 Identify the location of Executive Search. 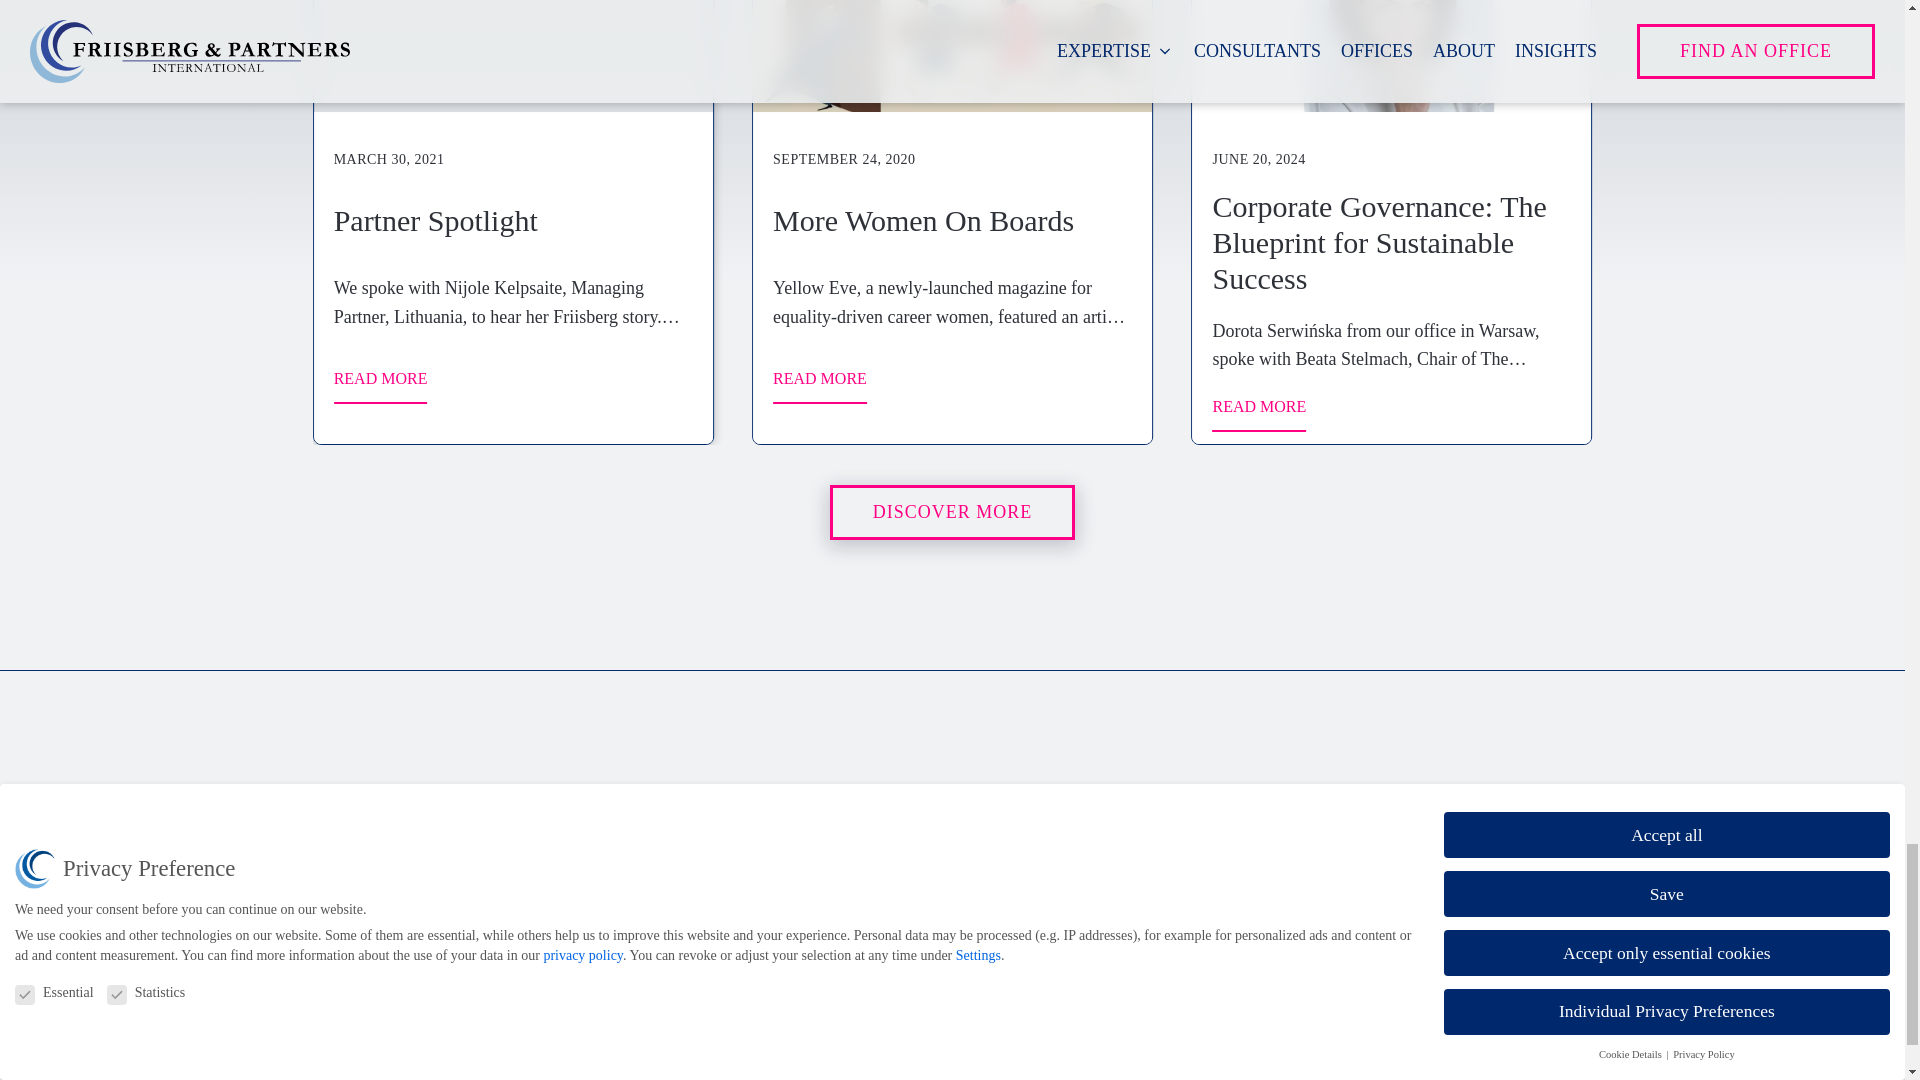
(880, 852).